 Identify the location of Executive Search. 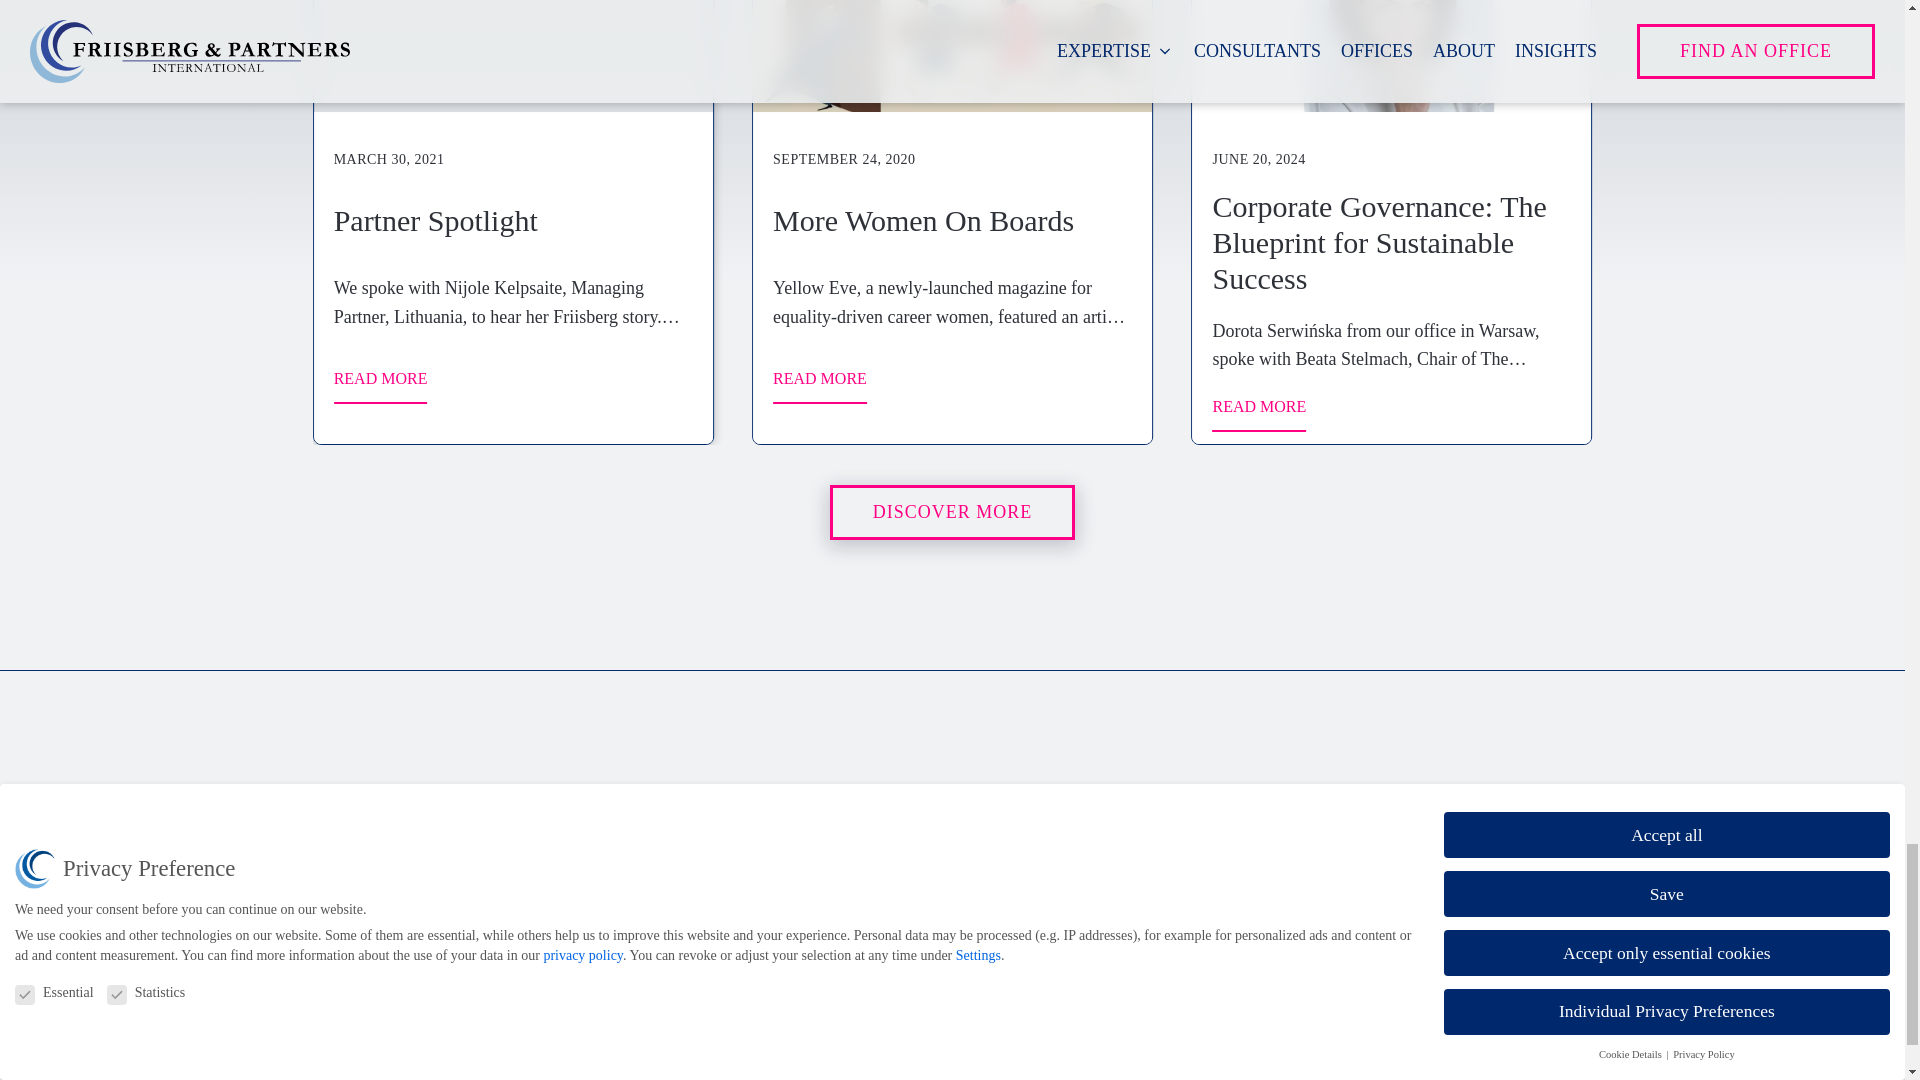
(880, 852).